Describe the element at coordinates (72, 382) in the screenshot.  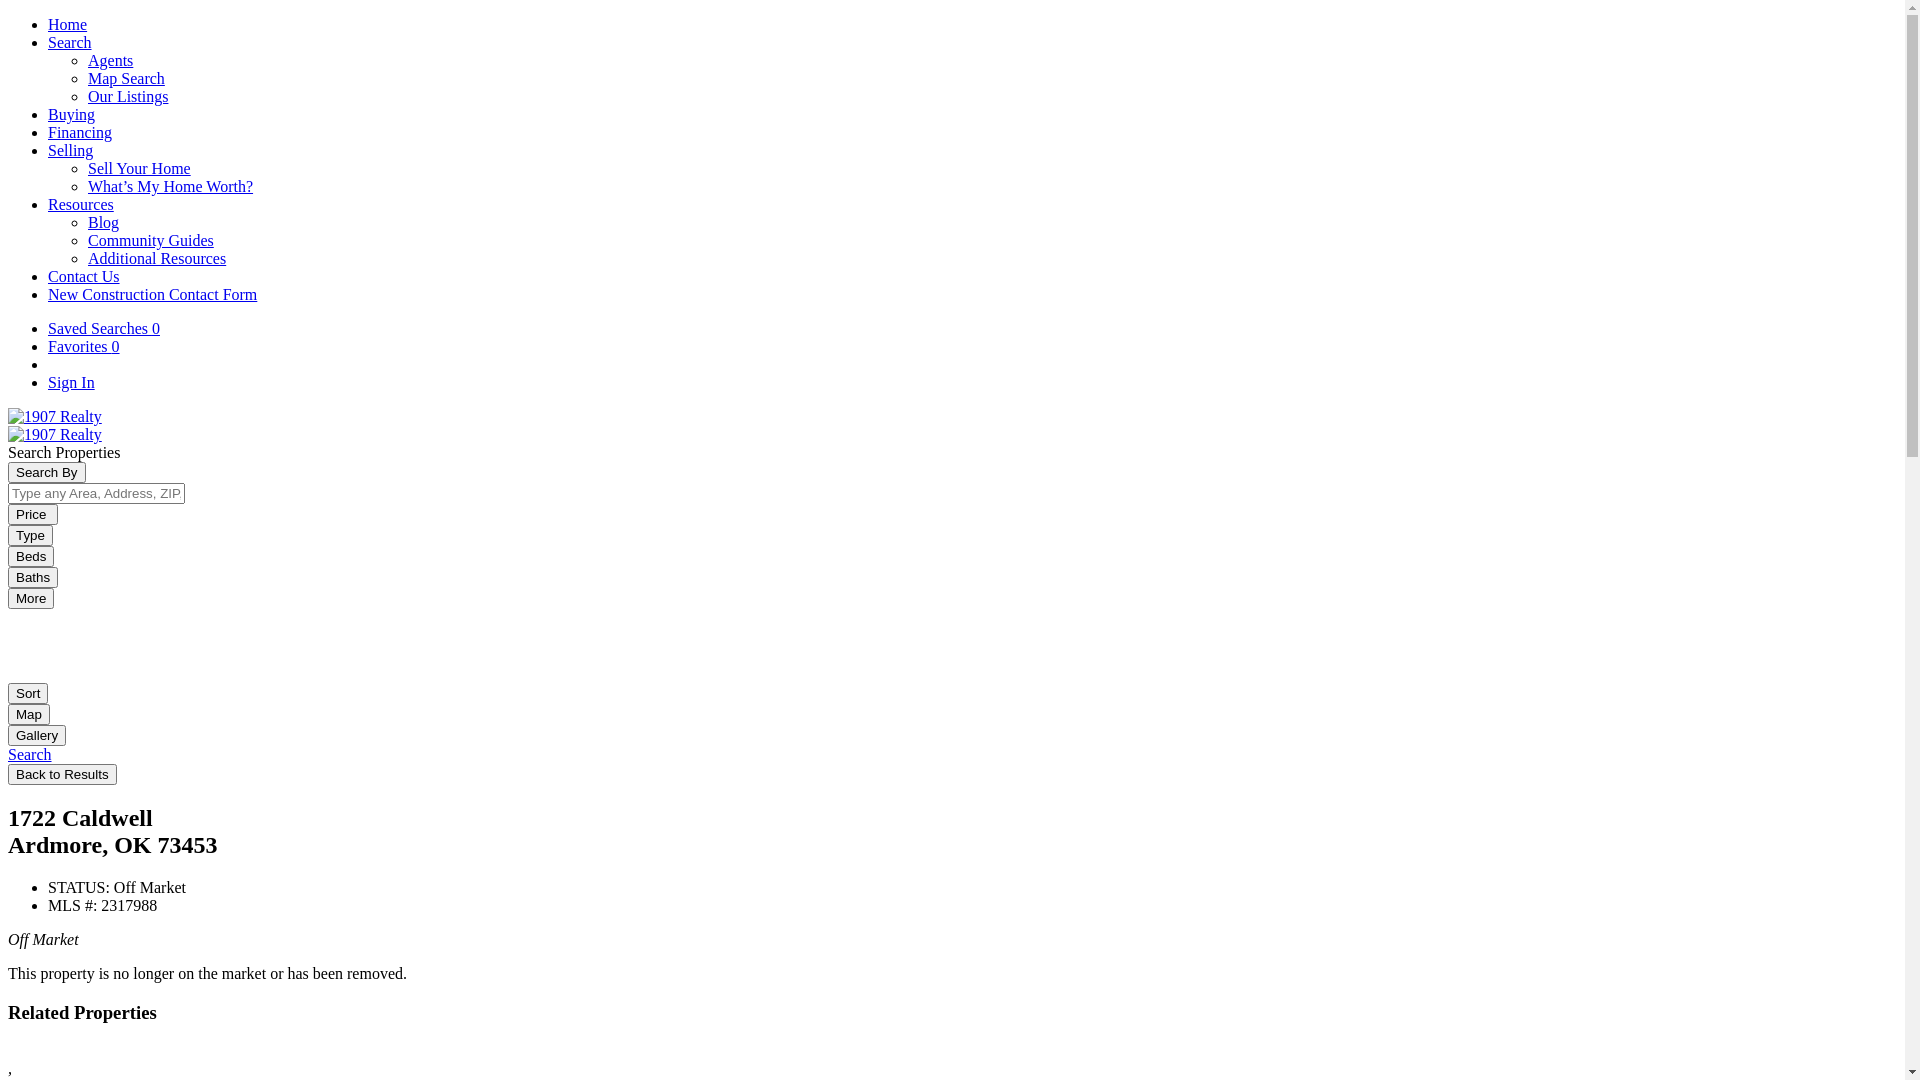
I see `Sign In` at that location.